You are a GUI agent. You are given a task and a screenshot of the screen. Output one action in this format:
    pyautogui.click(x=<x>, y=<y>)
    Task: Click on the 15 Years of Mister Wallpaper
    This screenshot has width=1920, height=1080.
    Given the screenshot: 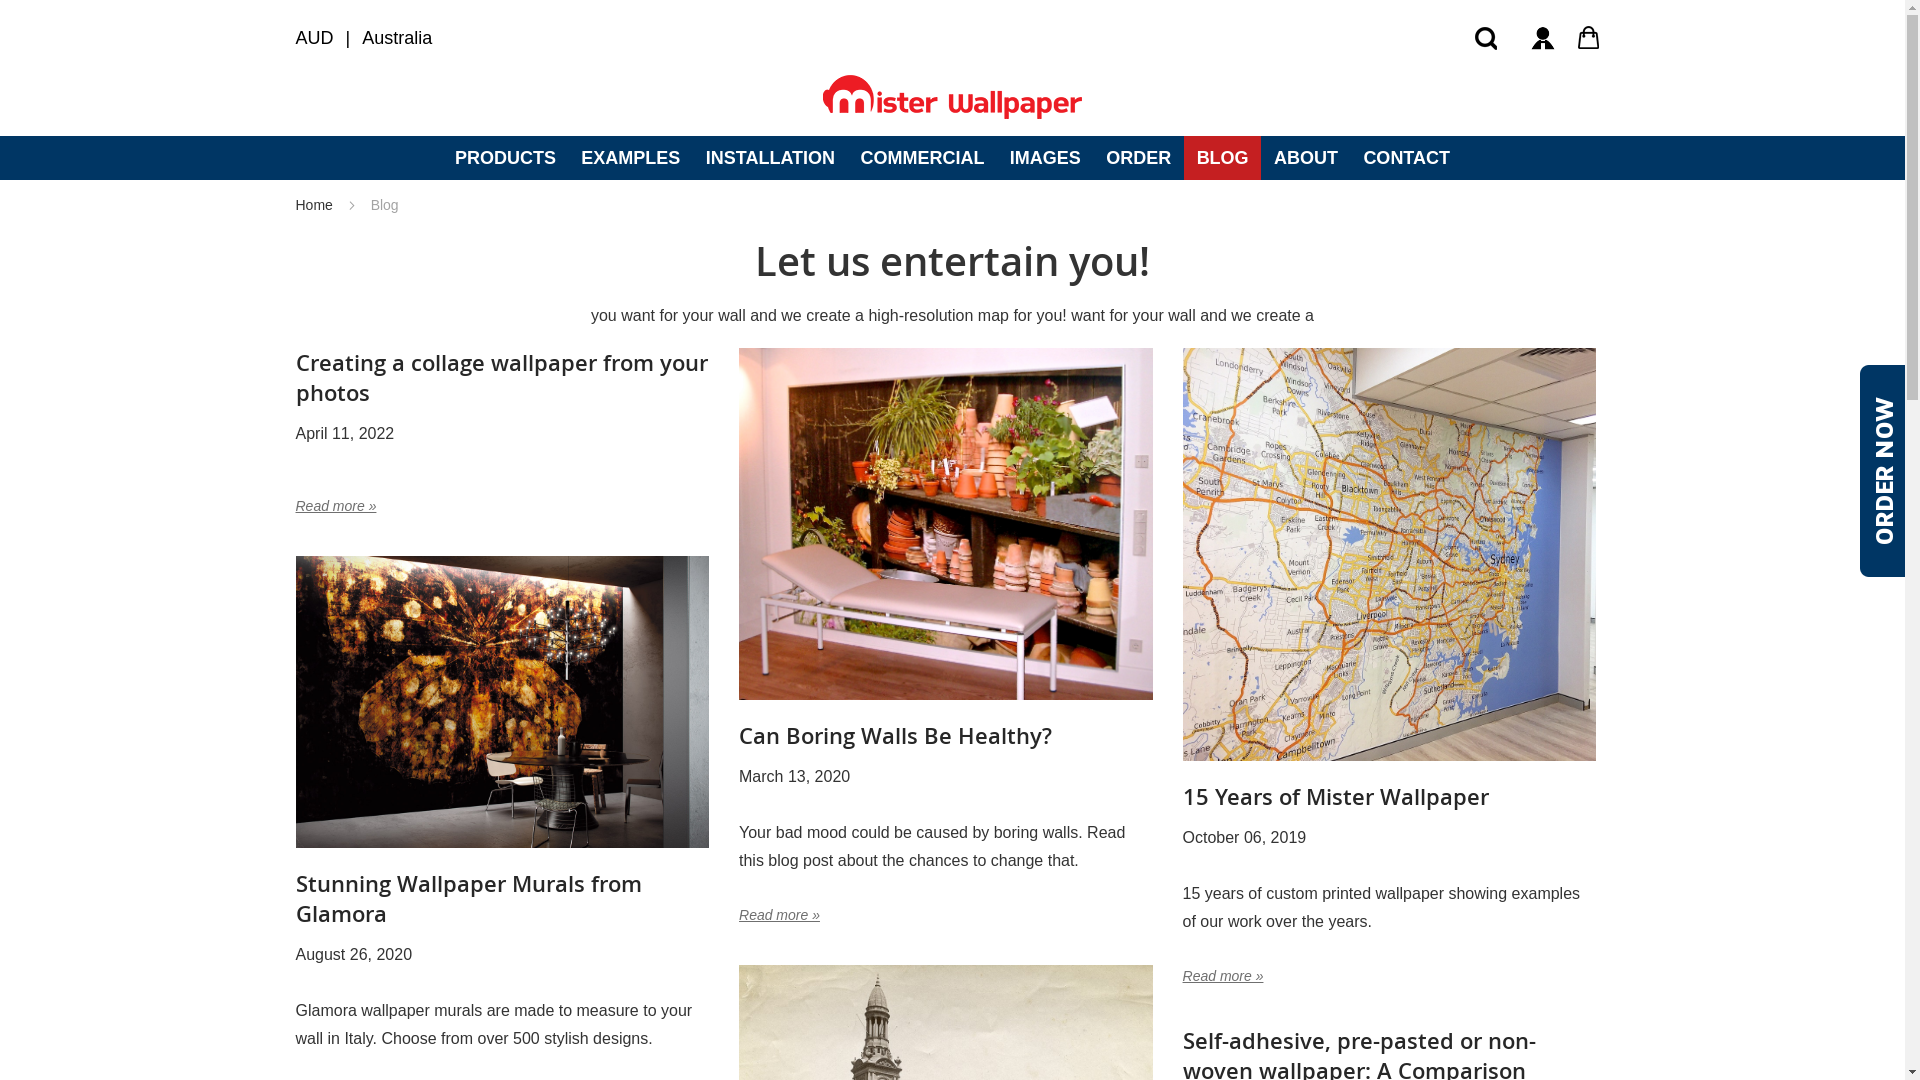 What is the action you would take?
    pyautogui.click(x=1336, y=797)
    